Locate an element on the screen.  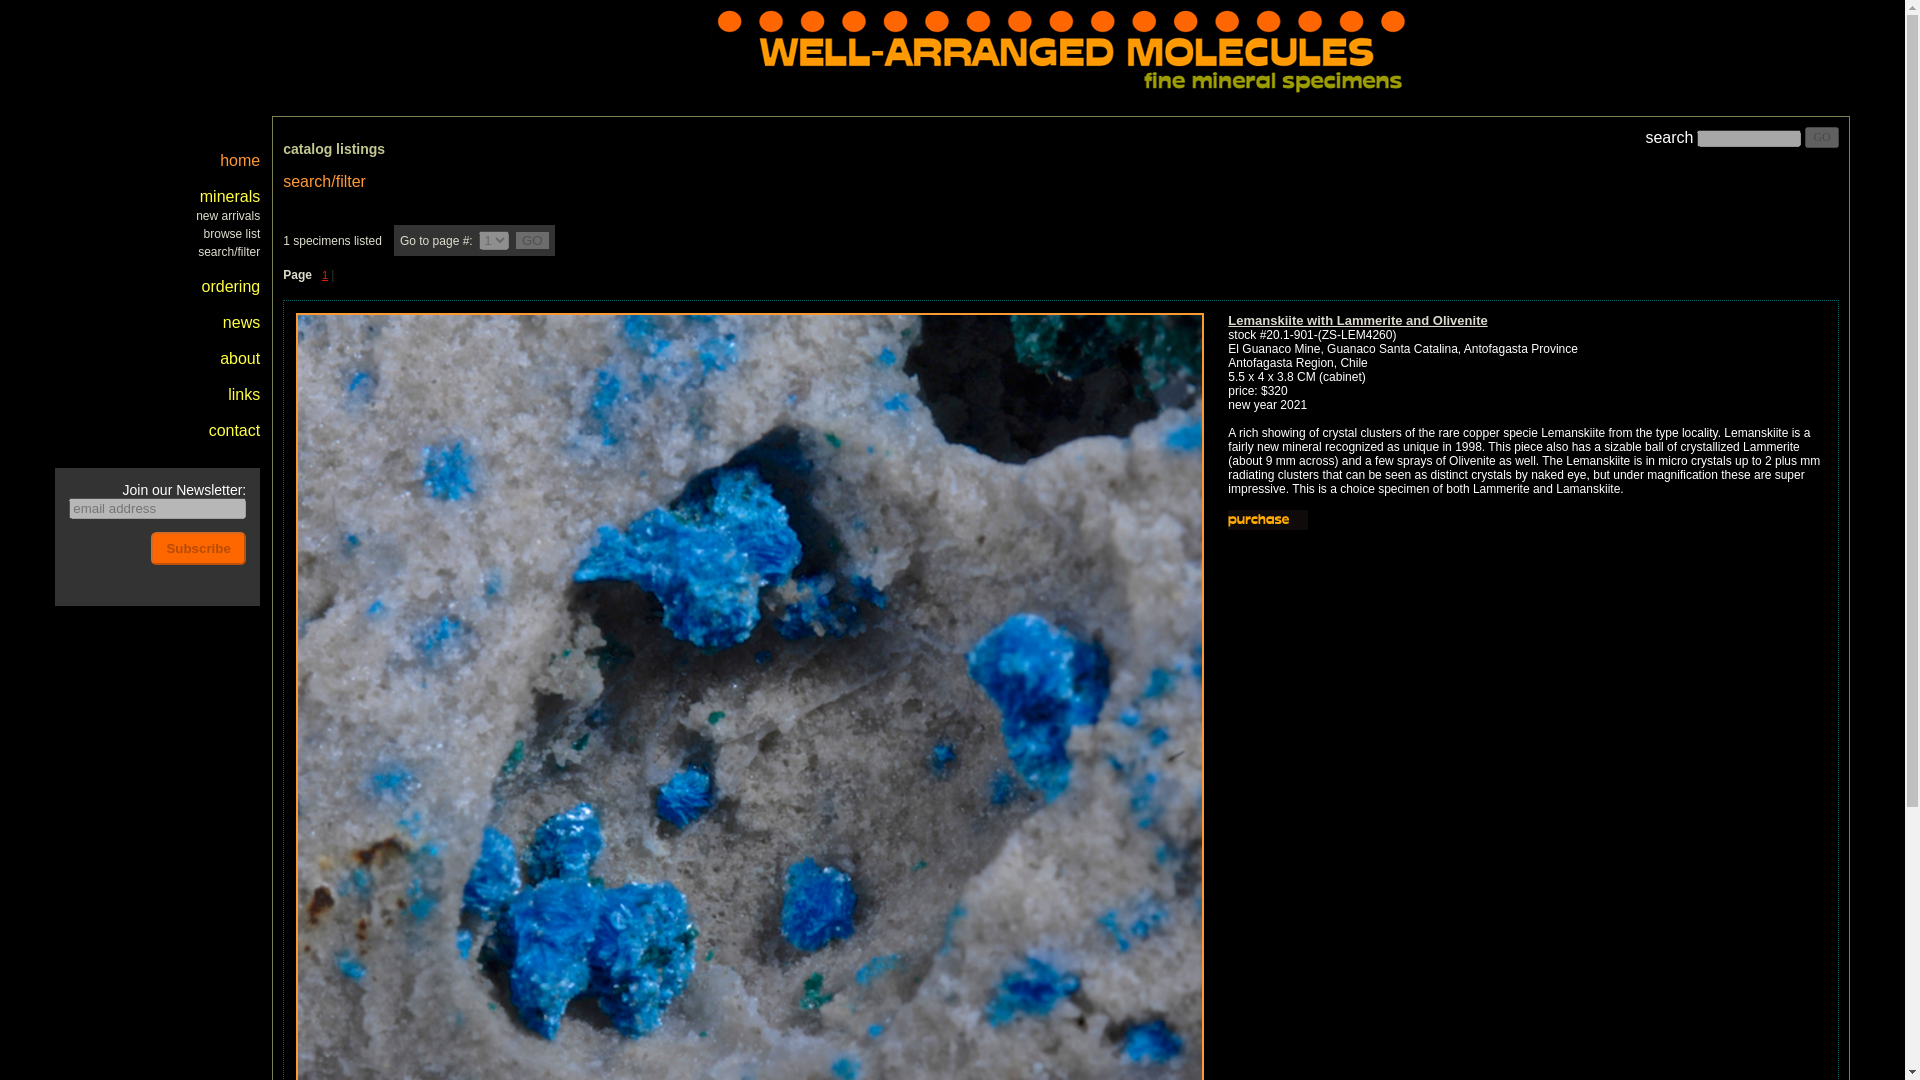
links is located at coordinates (244, 394).